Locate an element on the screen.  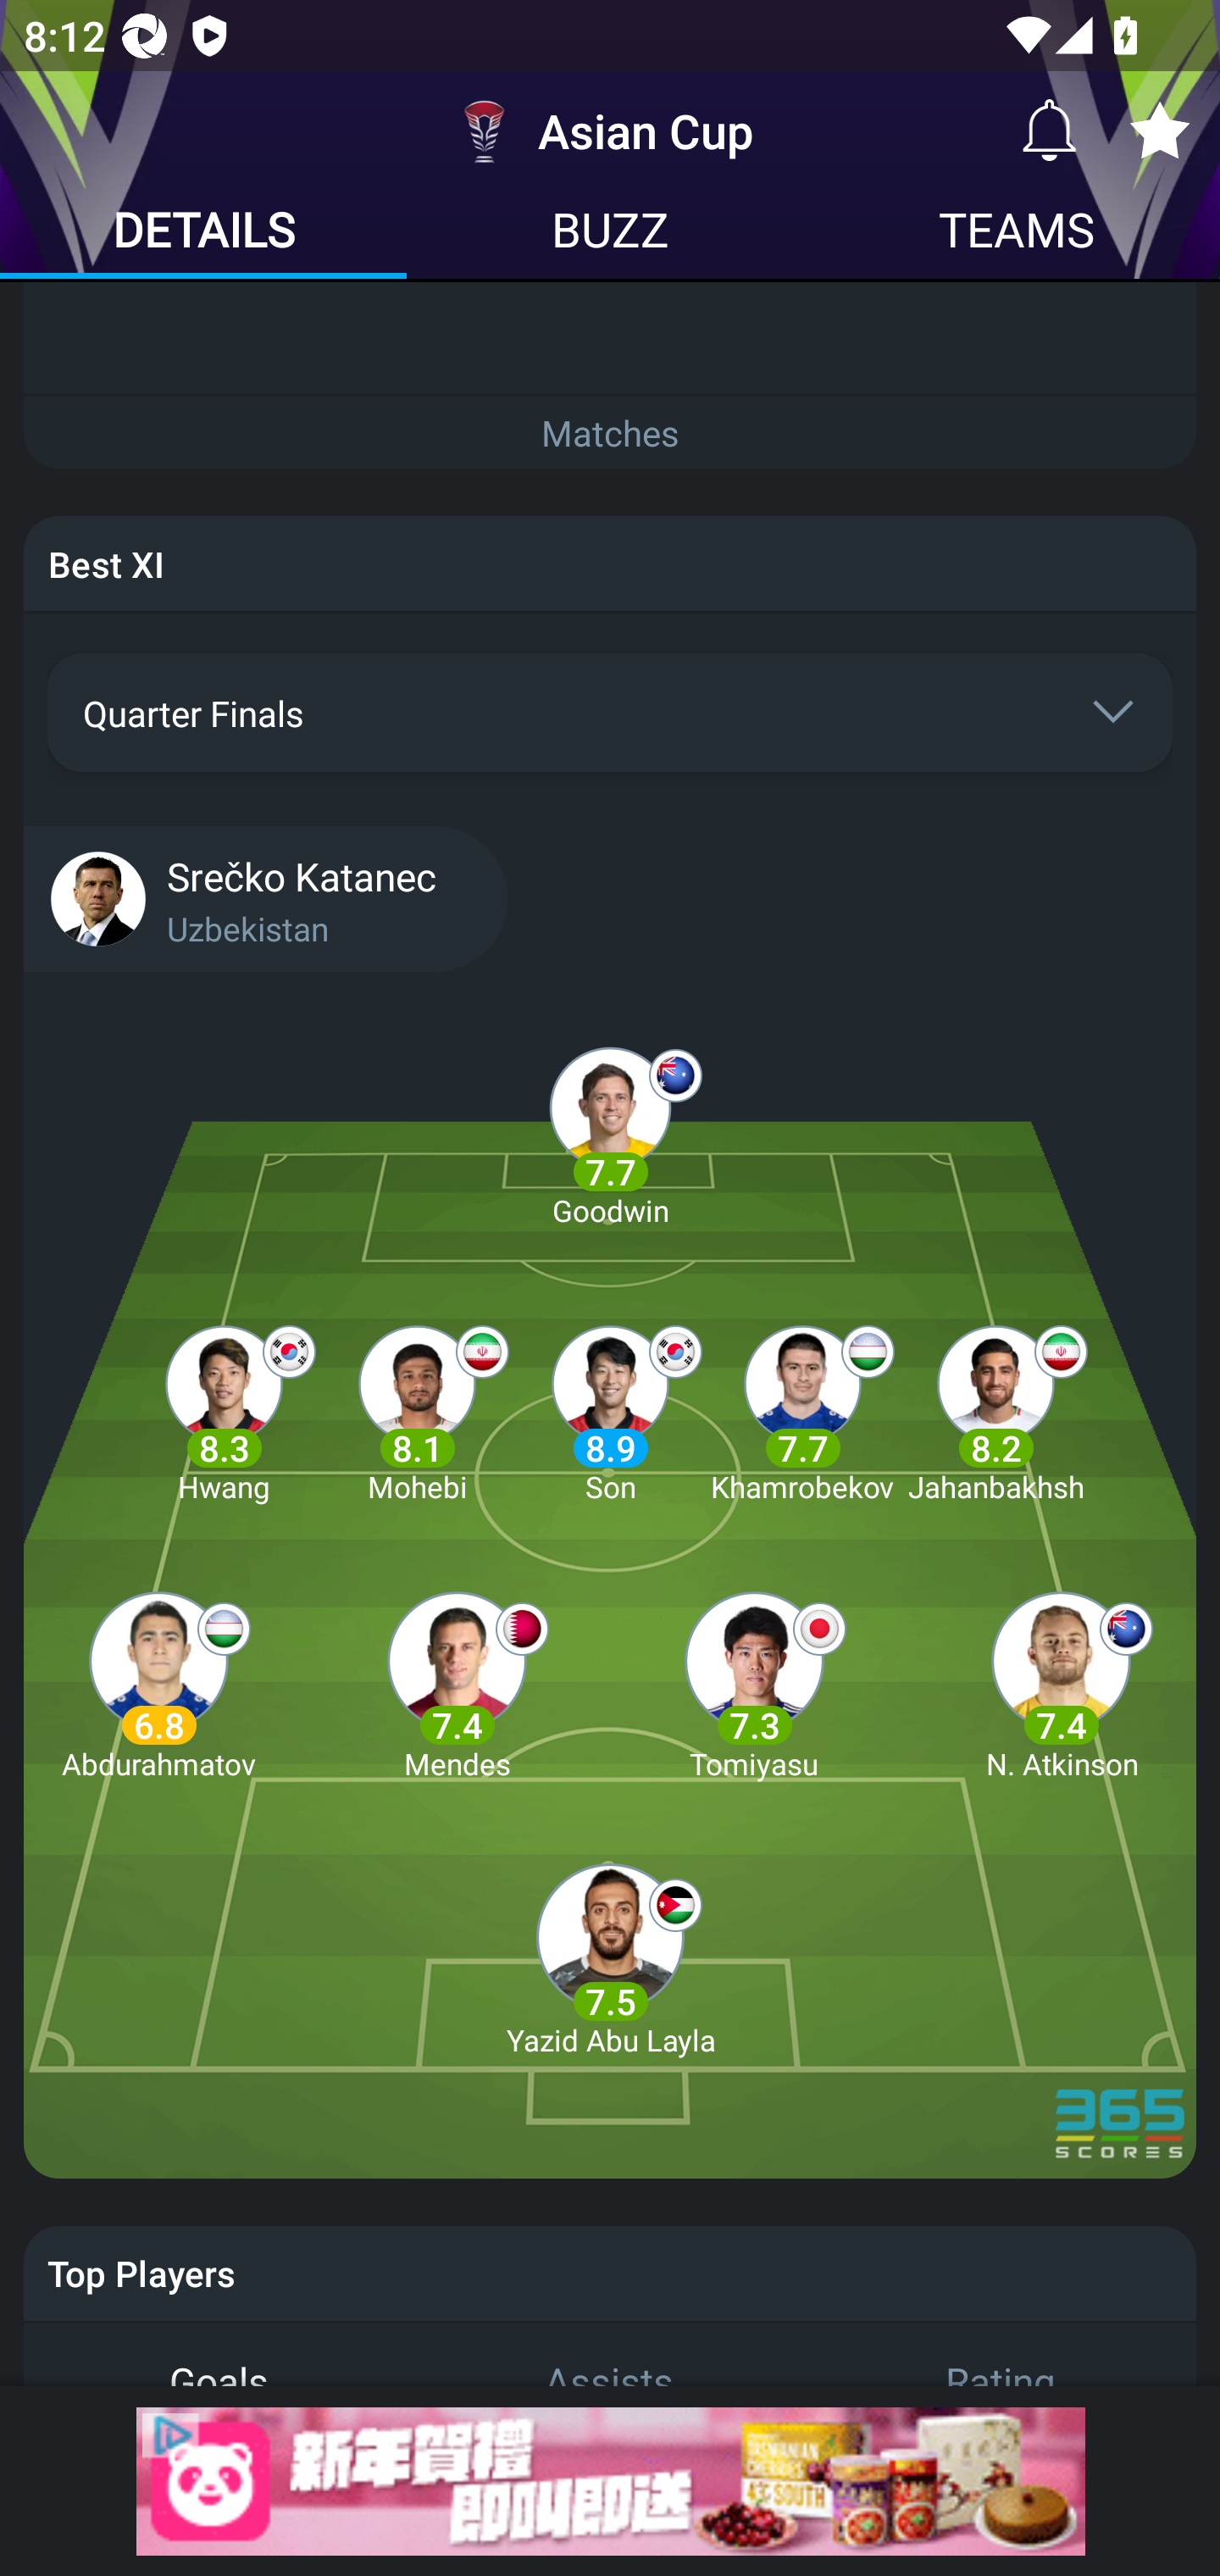
Abdurahmatov 6.8 is located at coordinates (158, 1685).